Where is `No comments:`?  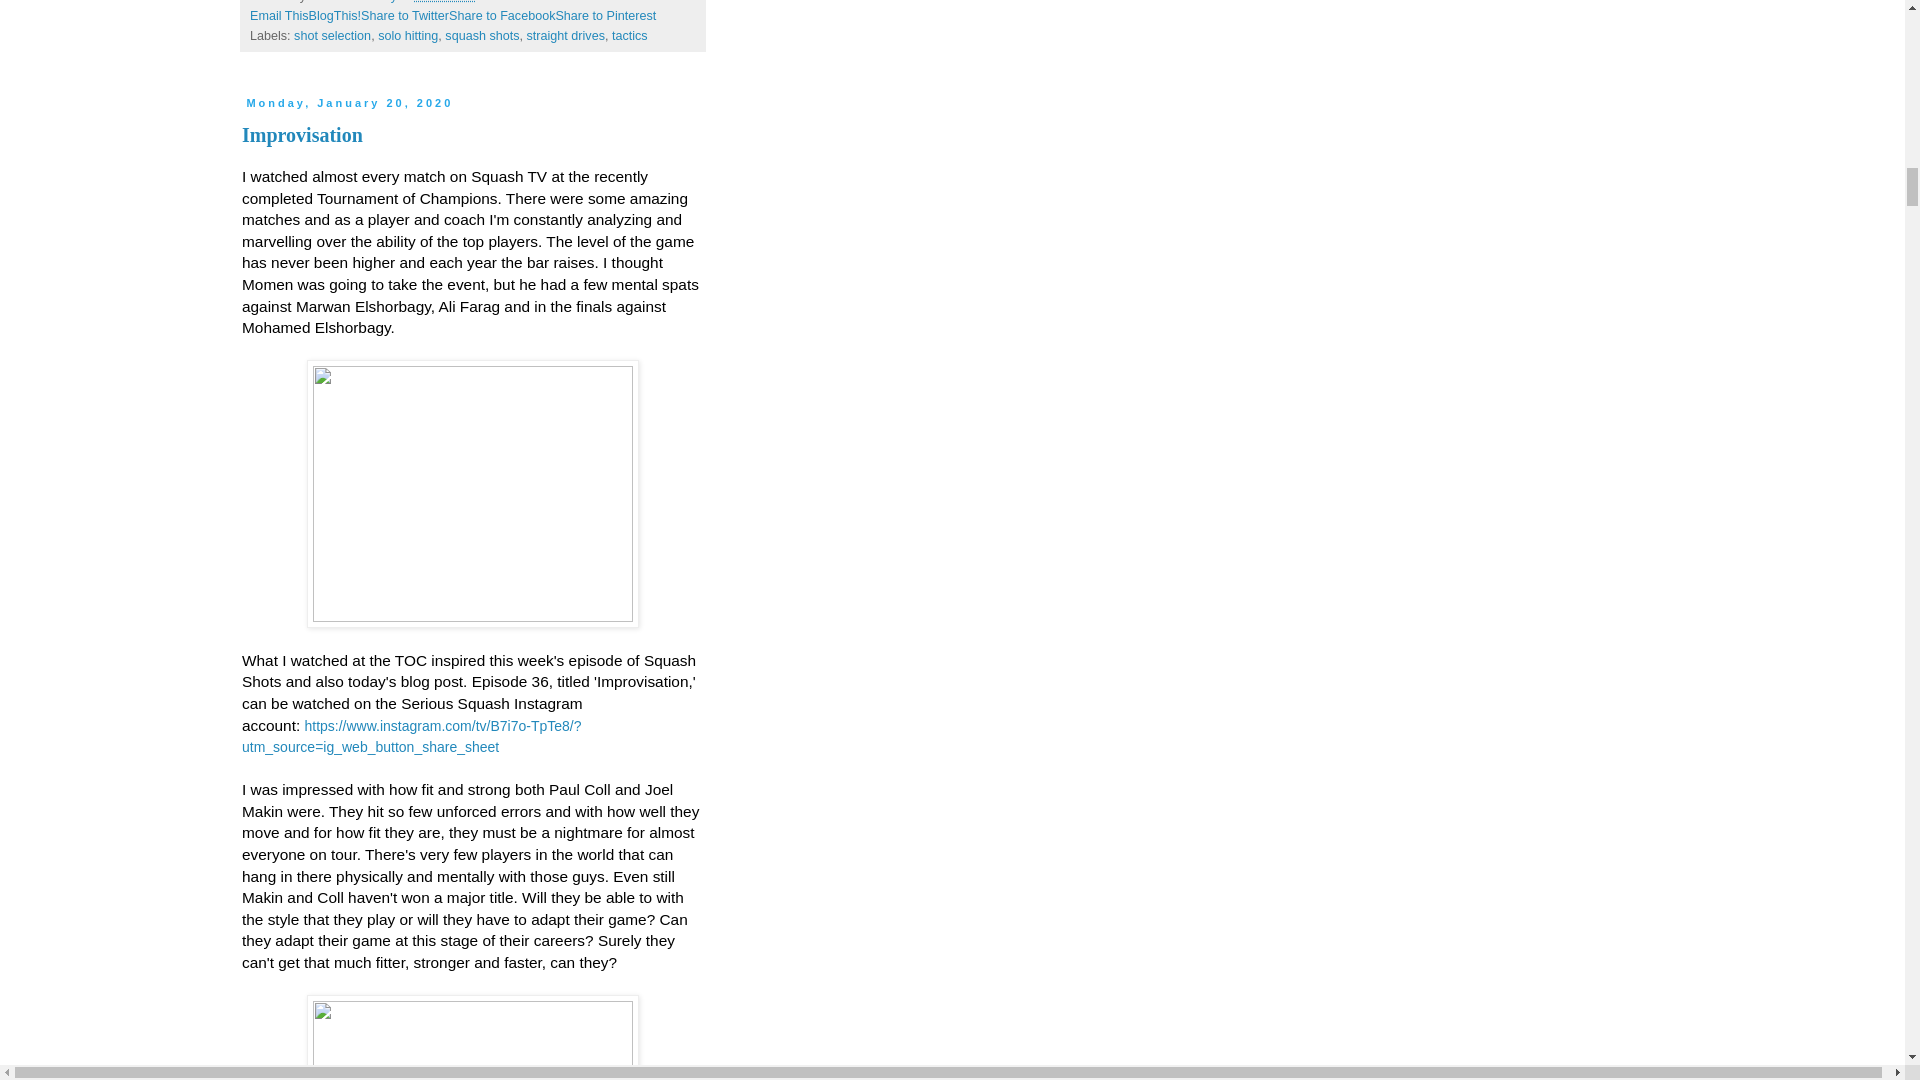 No comments: is located at coordinates (522, 2).